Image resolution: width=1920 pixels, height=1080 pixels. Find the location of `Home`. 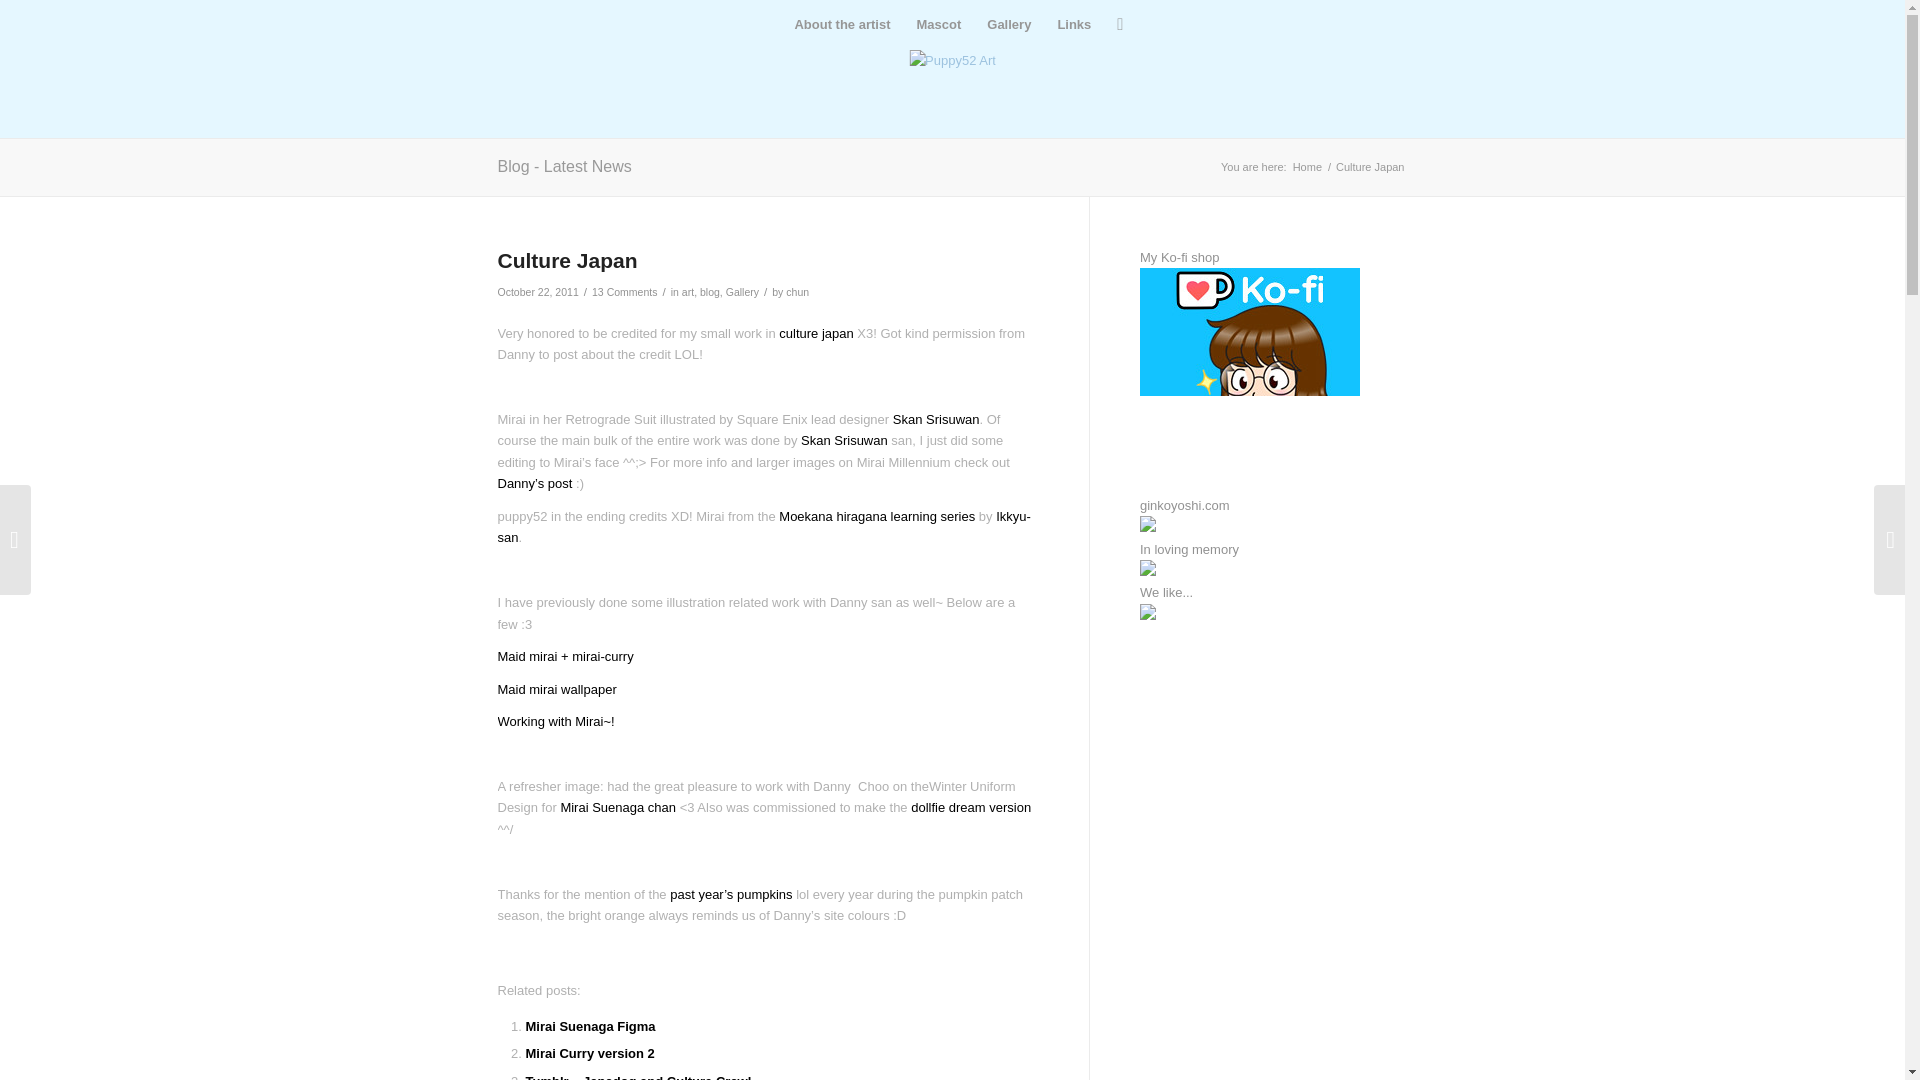

Home is located at coordinates (1307, 166).